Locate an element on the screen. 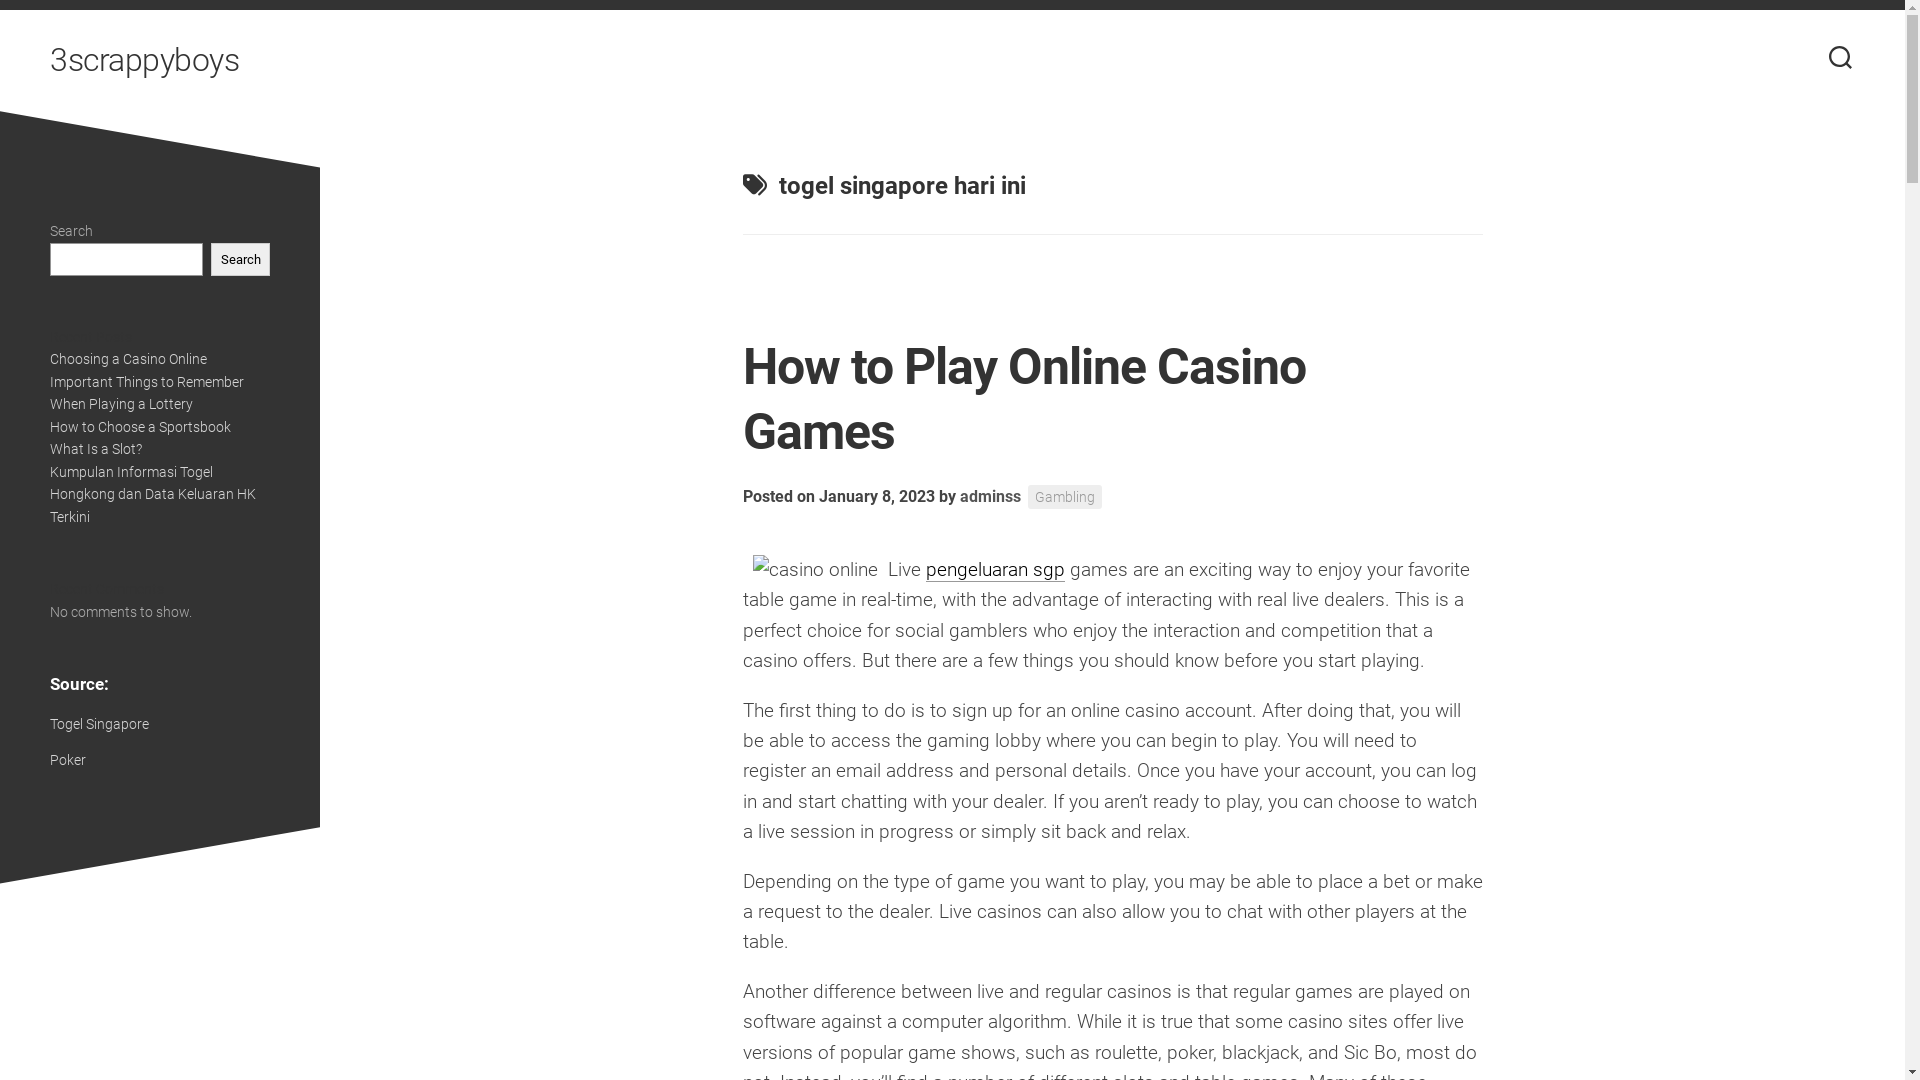  Gambling is located at coordinates (1065, 498).